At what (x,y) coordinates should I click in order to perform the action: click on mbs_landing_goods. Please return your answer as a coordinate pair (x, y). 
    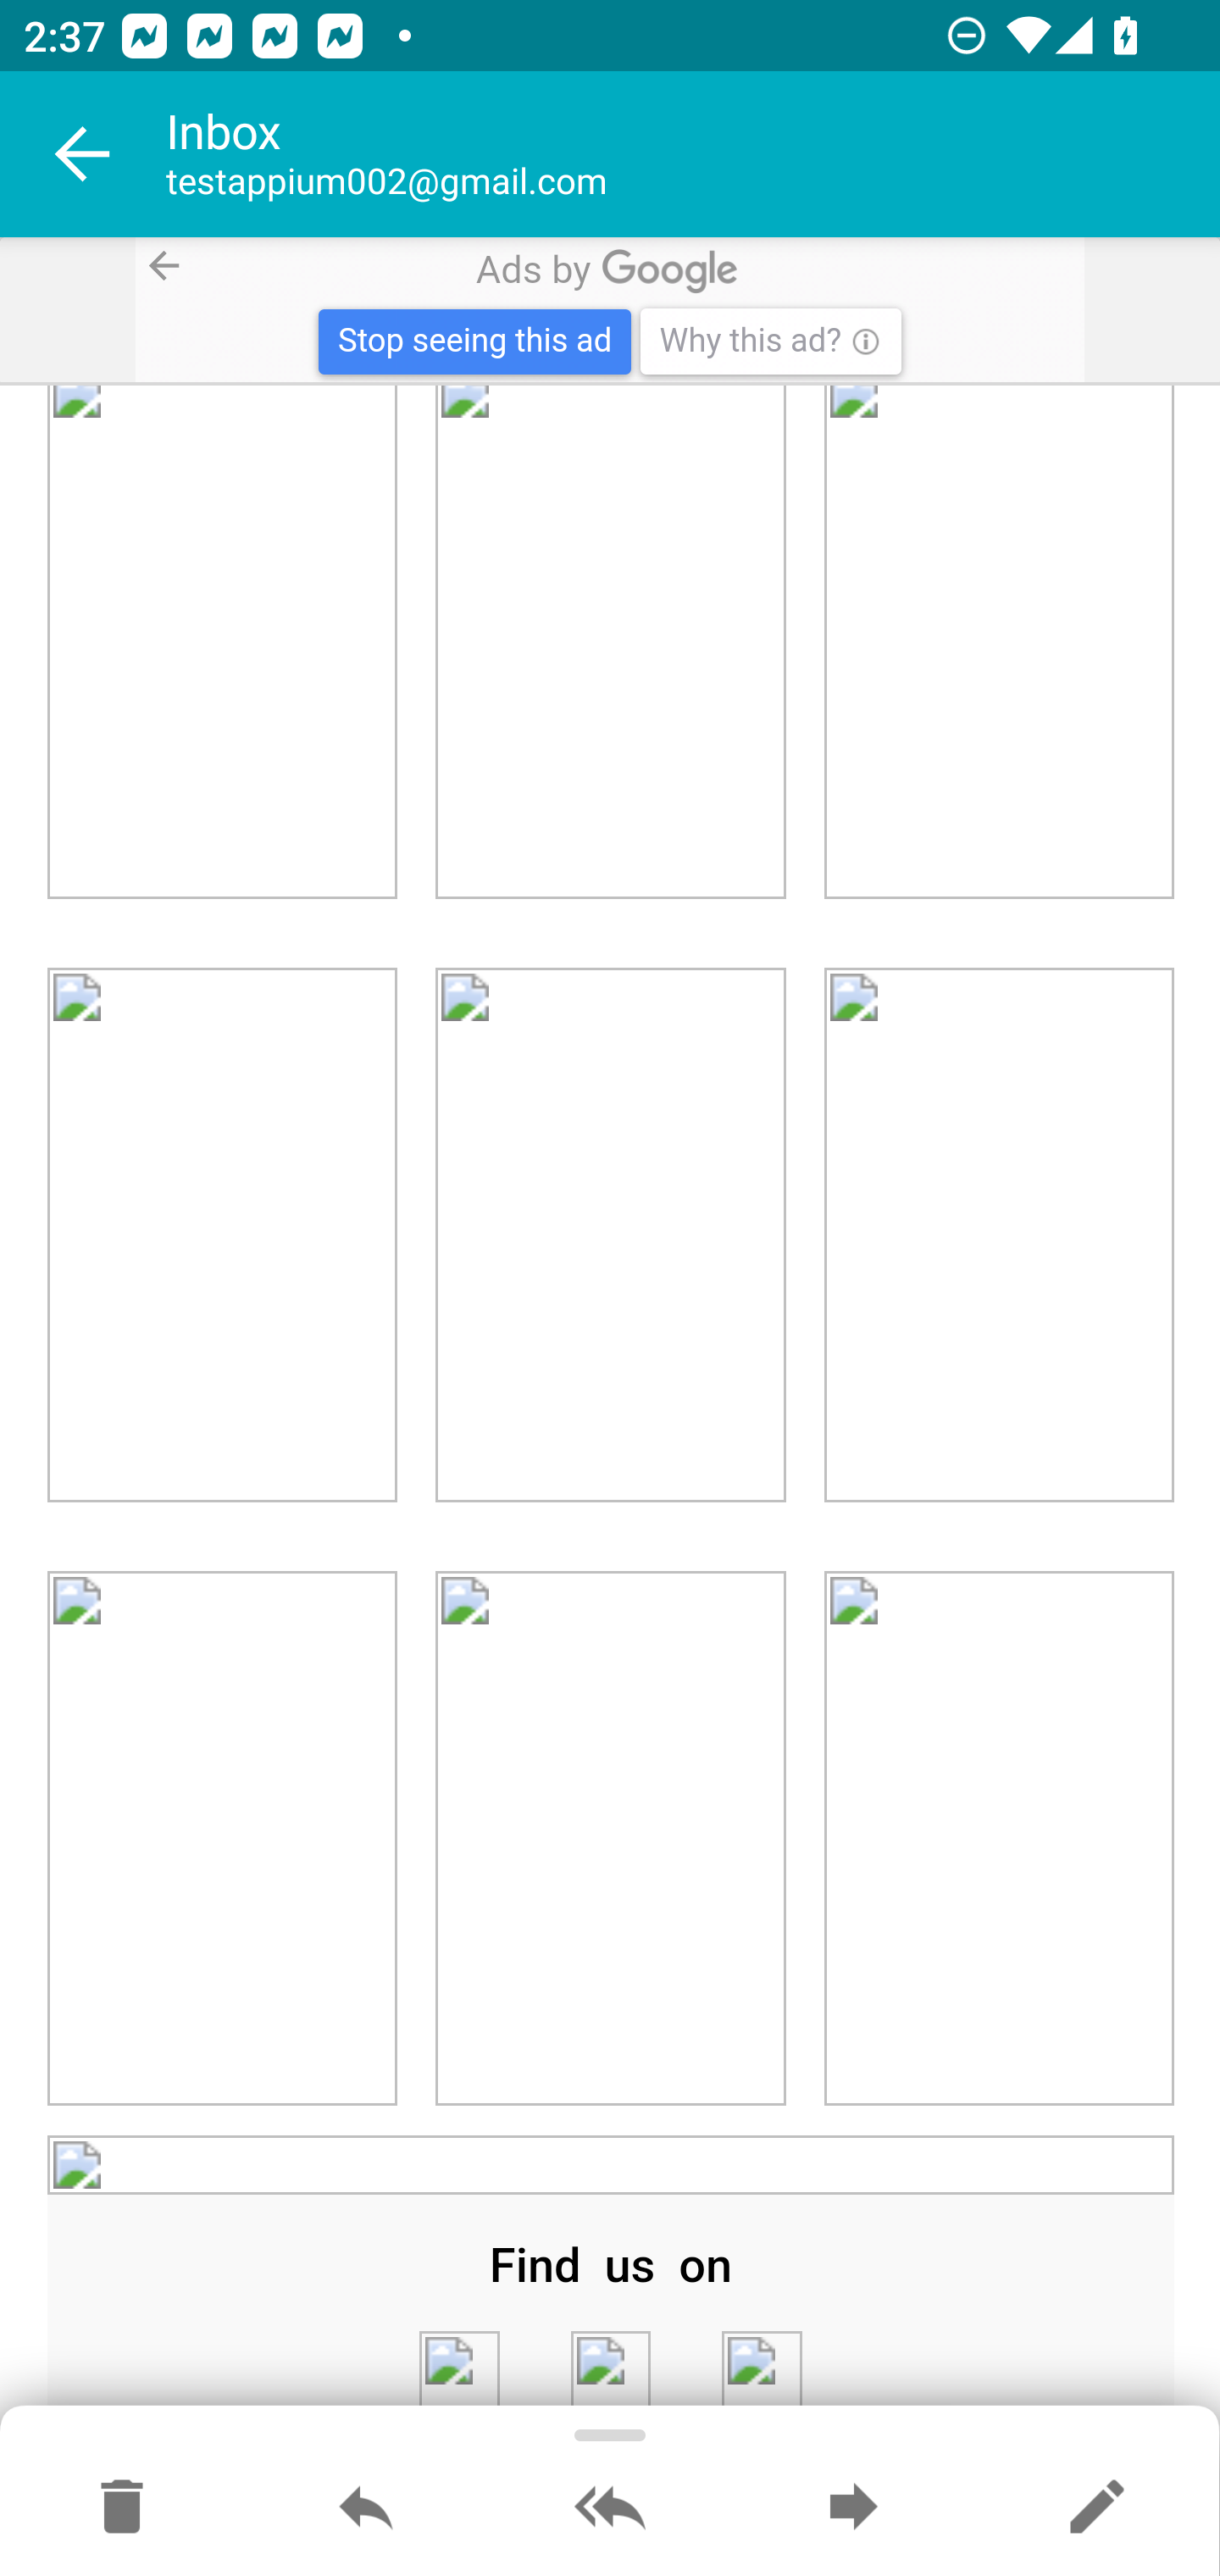
    Looking at the image, I should click on (224, 644).